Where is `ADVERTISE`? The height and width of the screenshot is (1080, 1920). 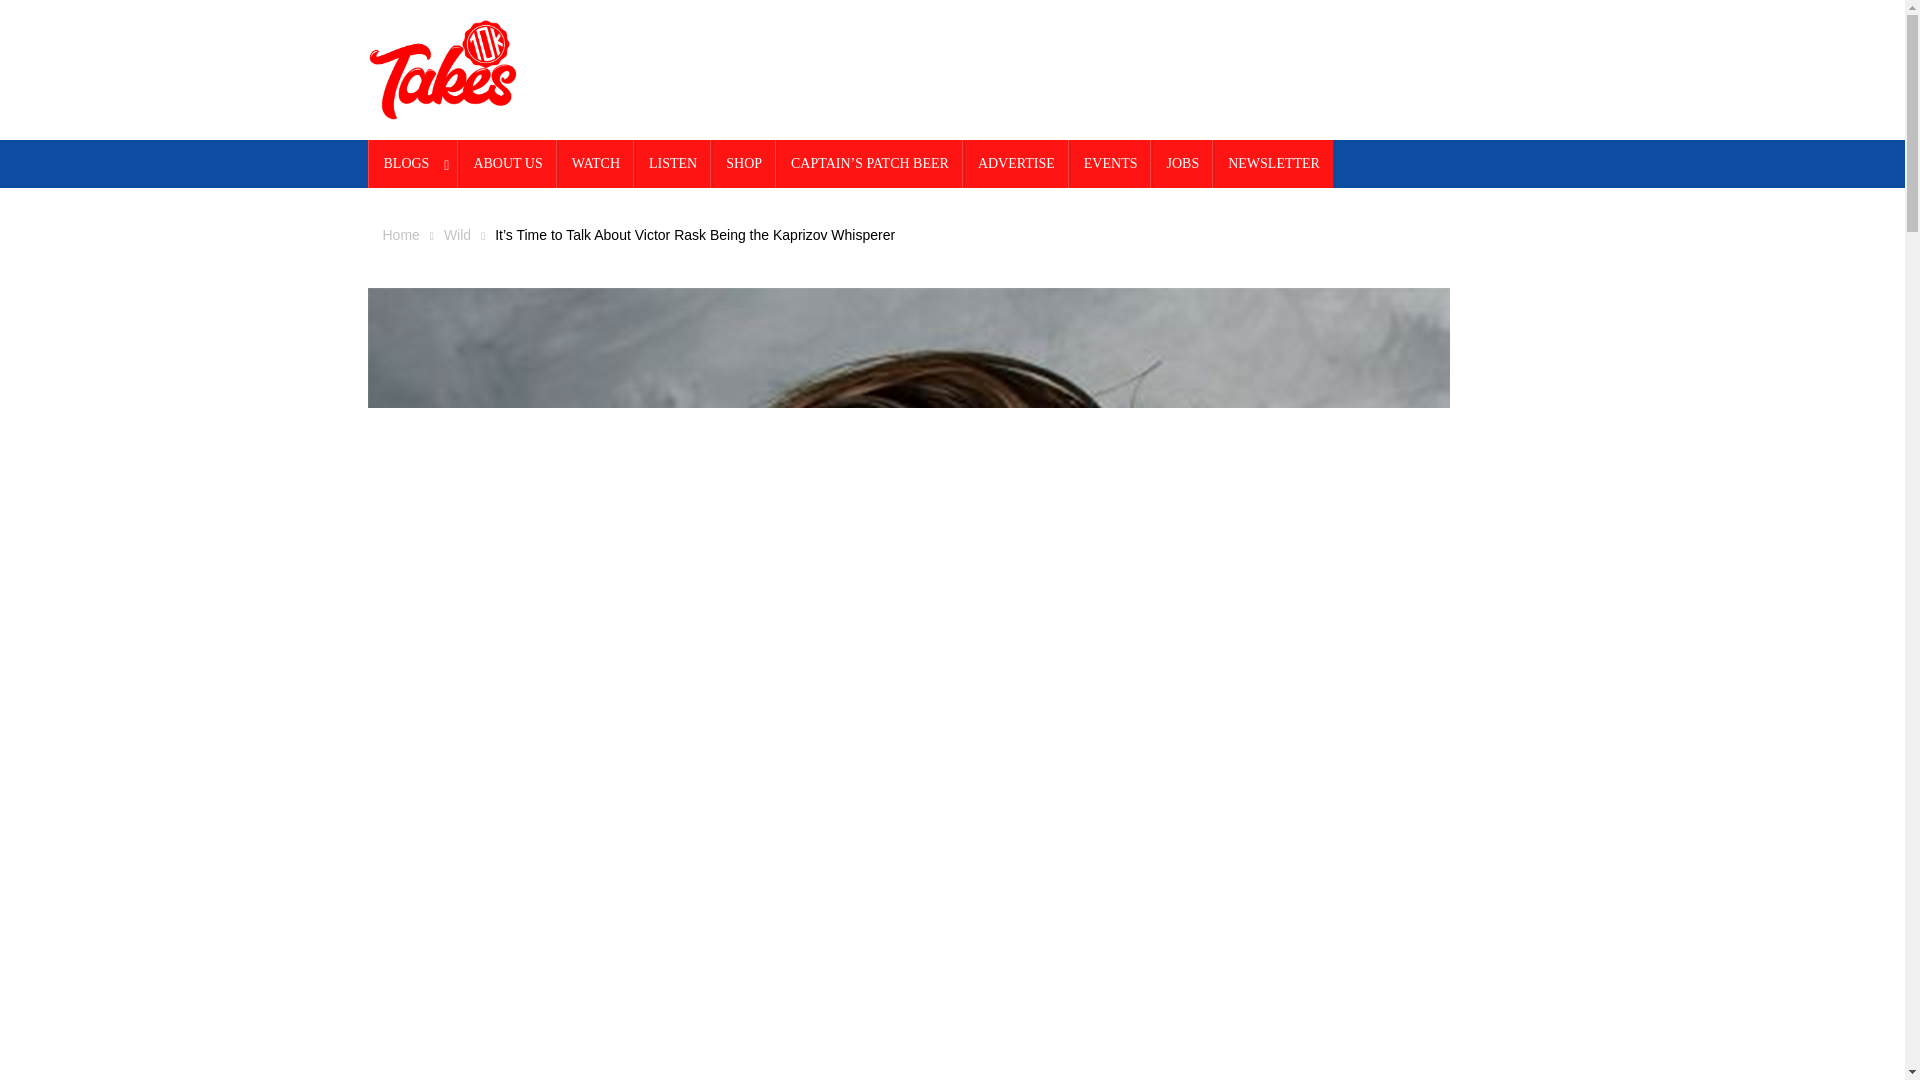
ADVERTISE is located at coordinates (1016, 164).